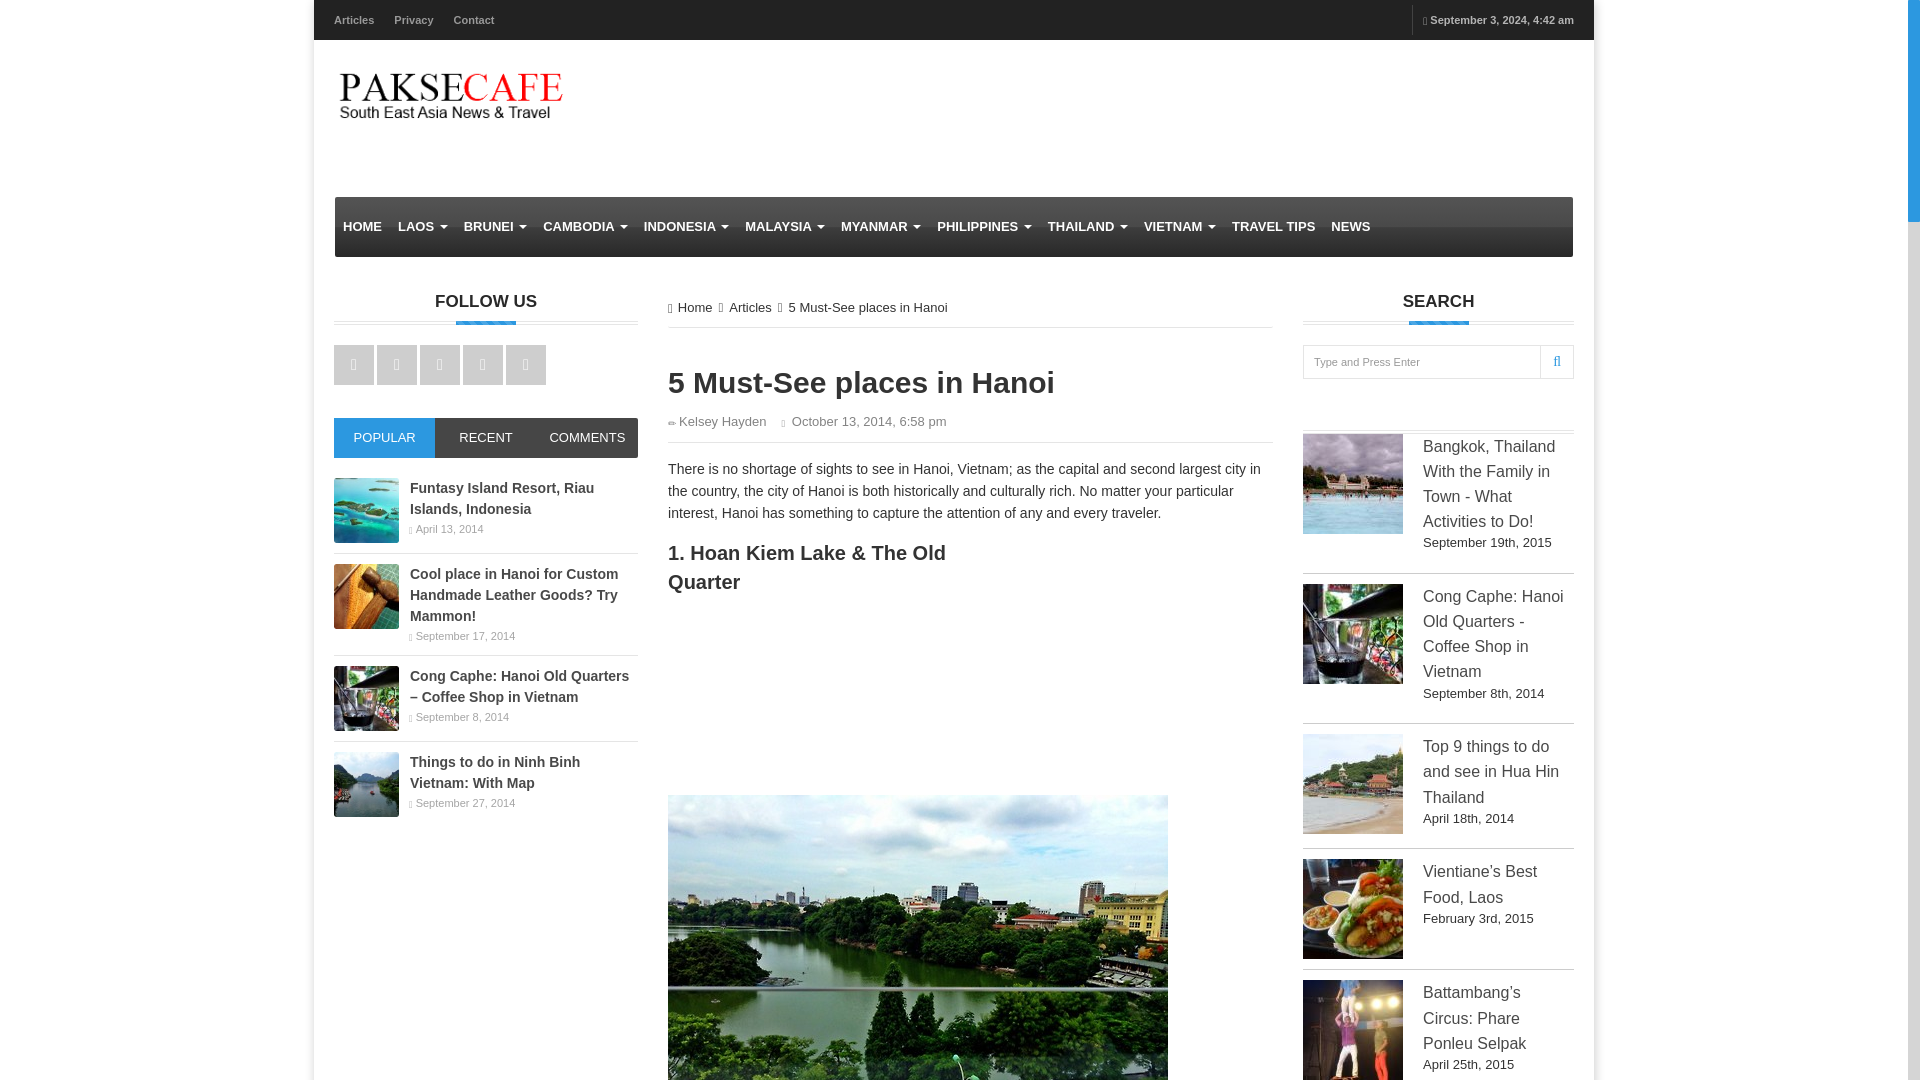 This screenshot has width=1920, height=1080. I want to click on Advertisement, so click(1148, 664).